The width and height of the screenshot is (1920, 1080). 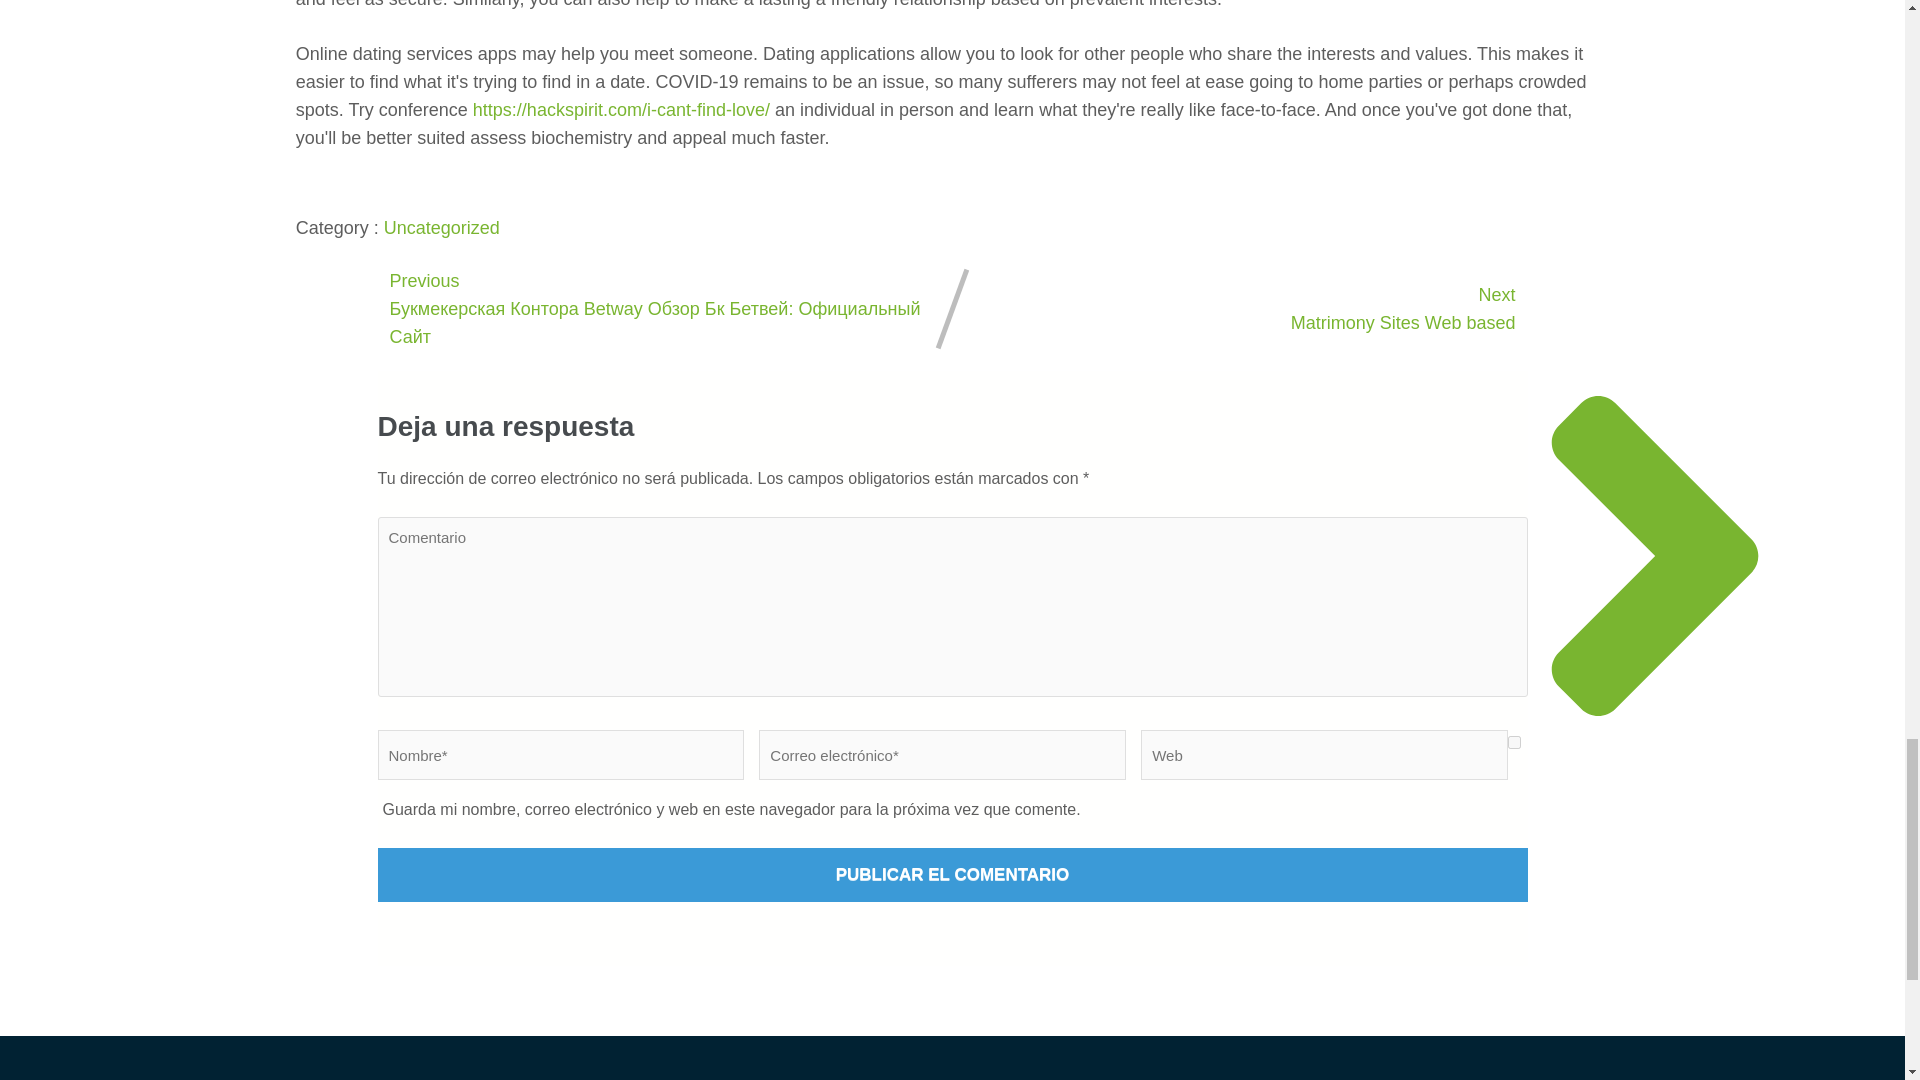 What do you see at coordinates (1514, 742) in the screenshot?
I see `yes` at bounding box center [1514, 742].